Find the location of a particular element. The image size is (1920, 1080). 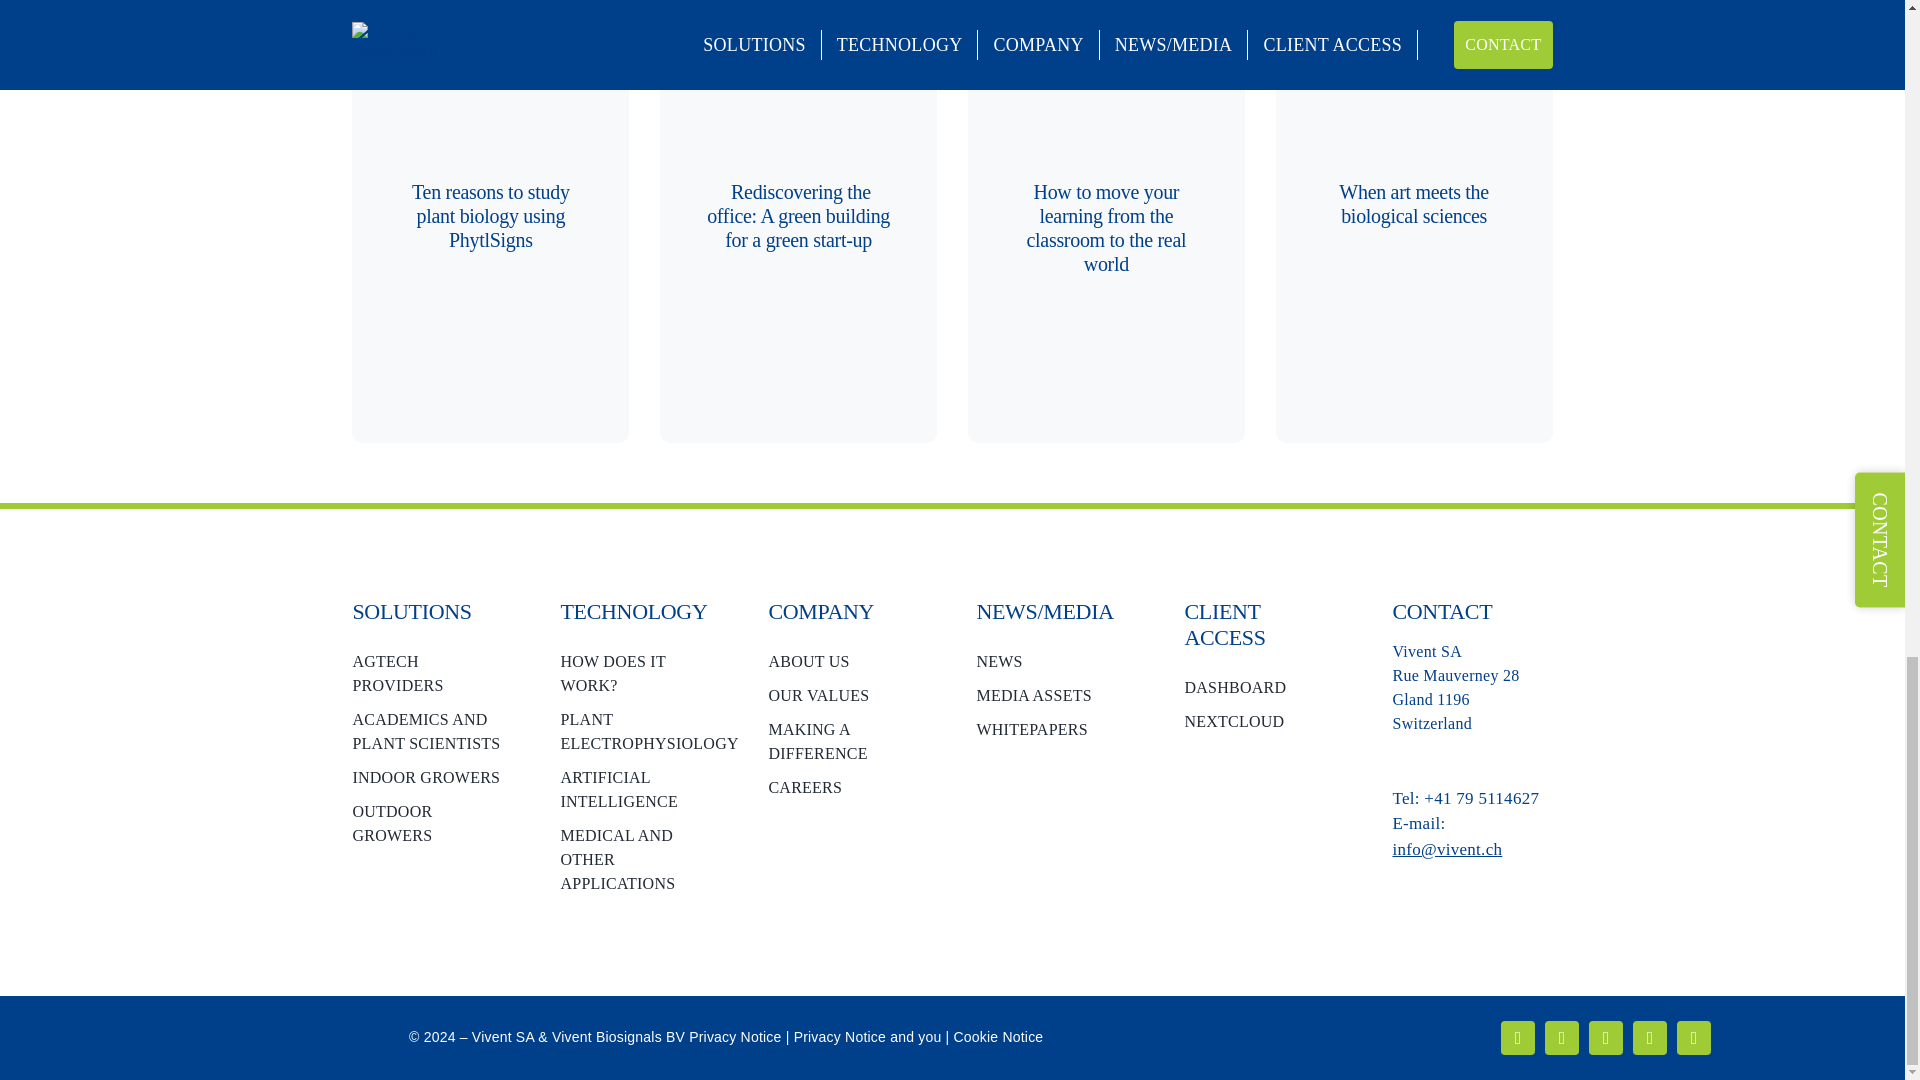

YouTube is located at coordinates (1693, 1038).